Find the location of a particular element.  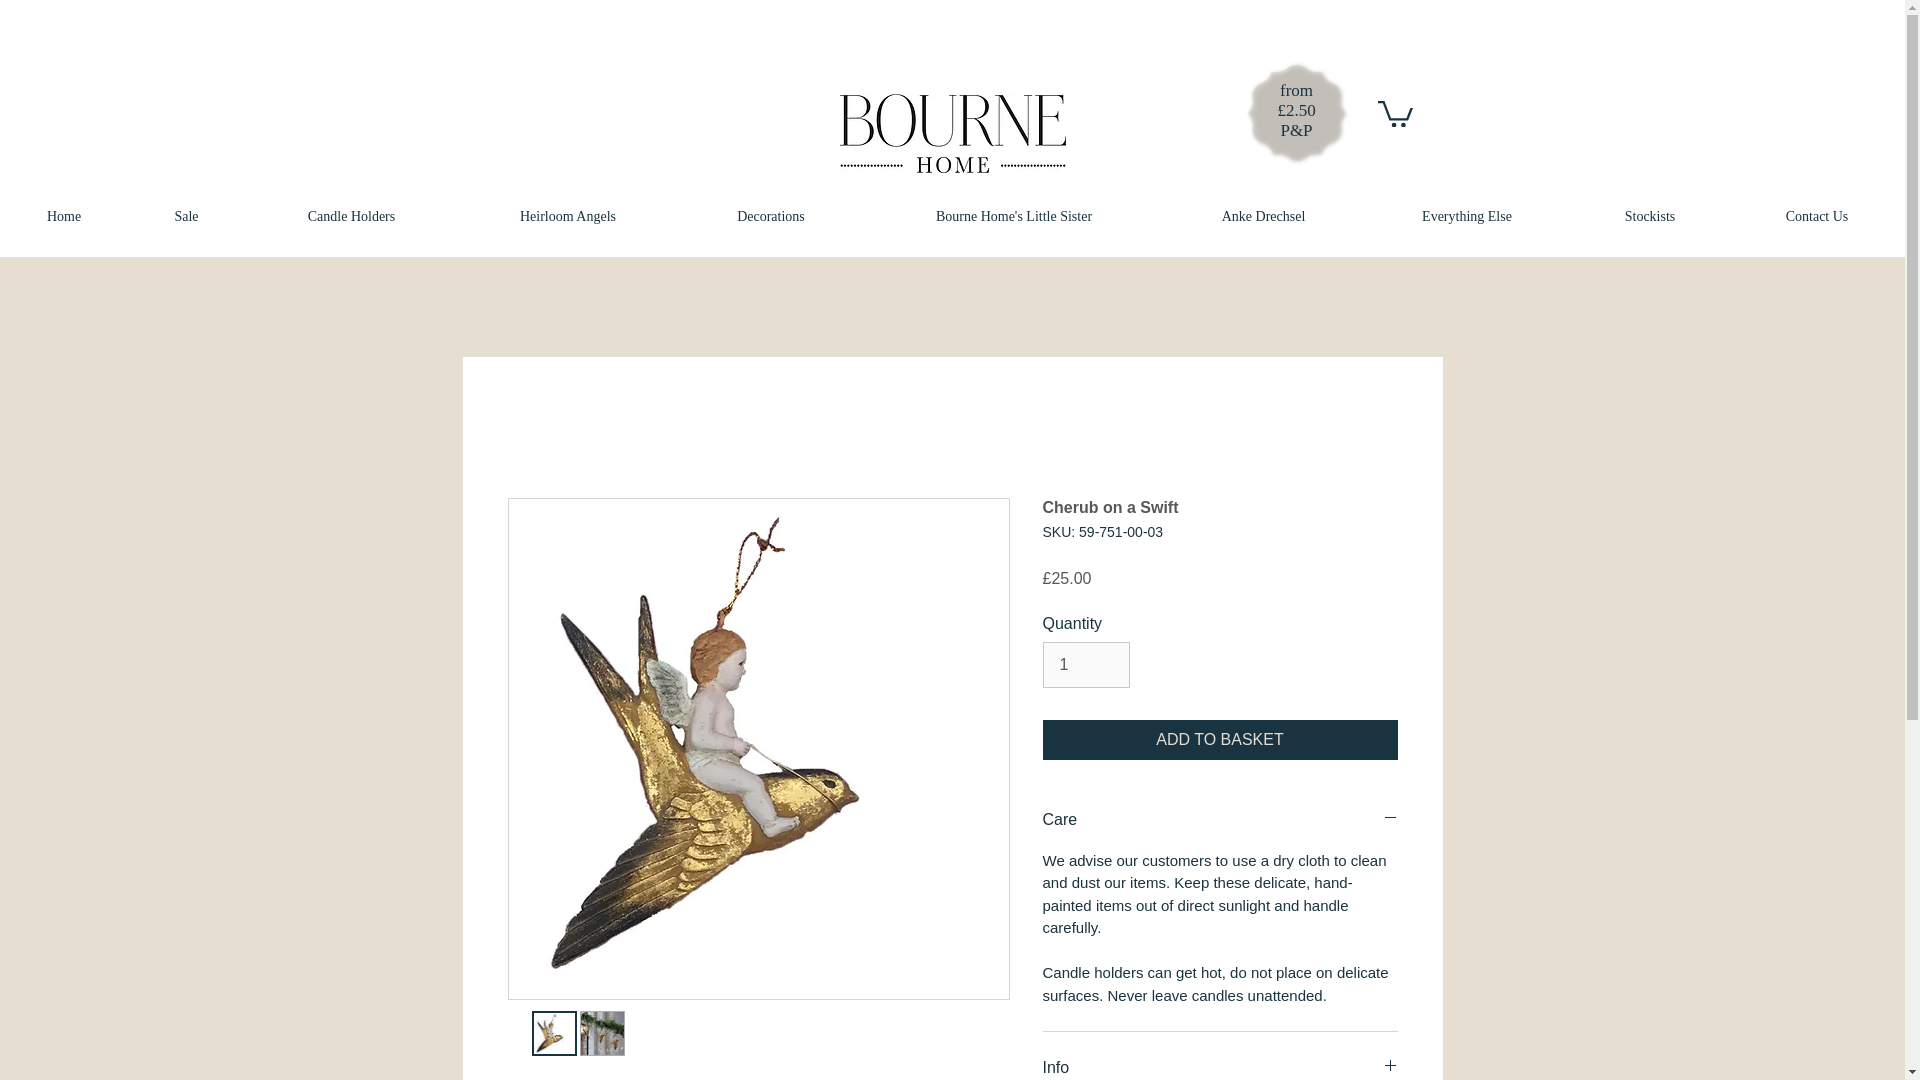

Sale is located at coordinates (186, 216).